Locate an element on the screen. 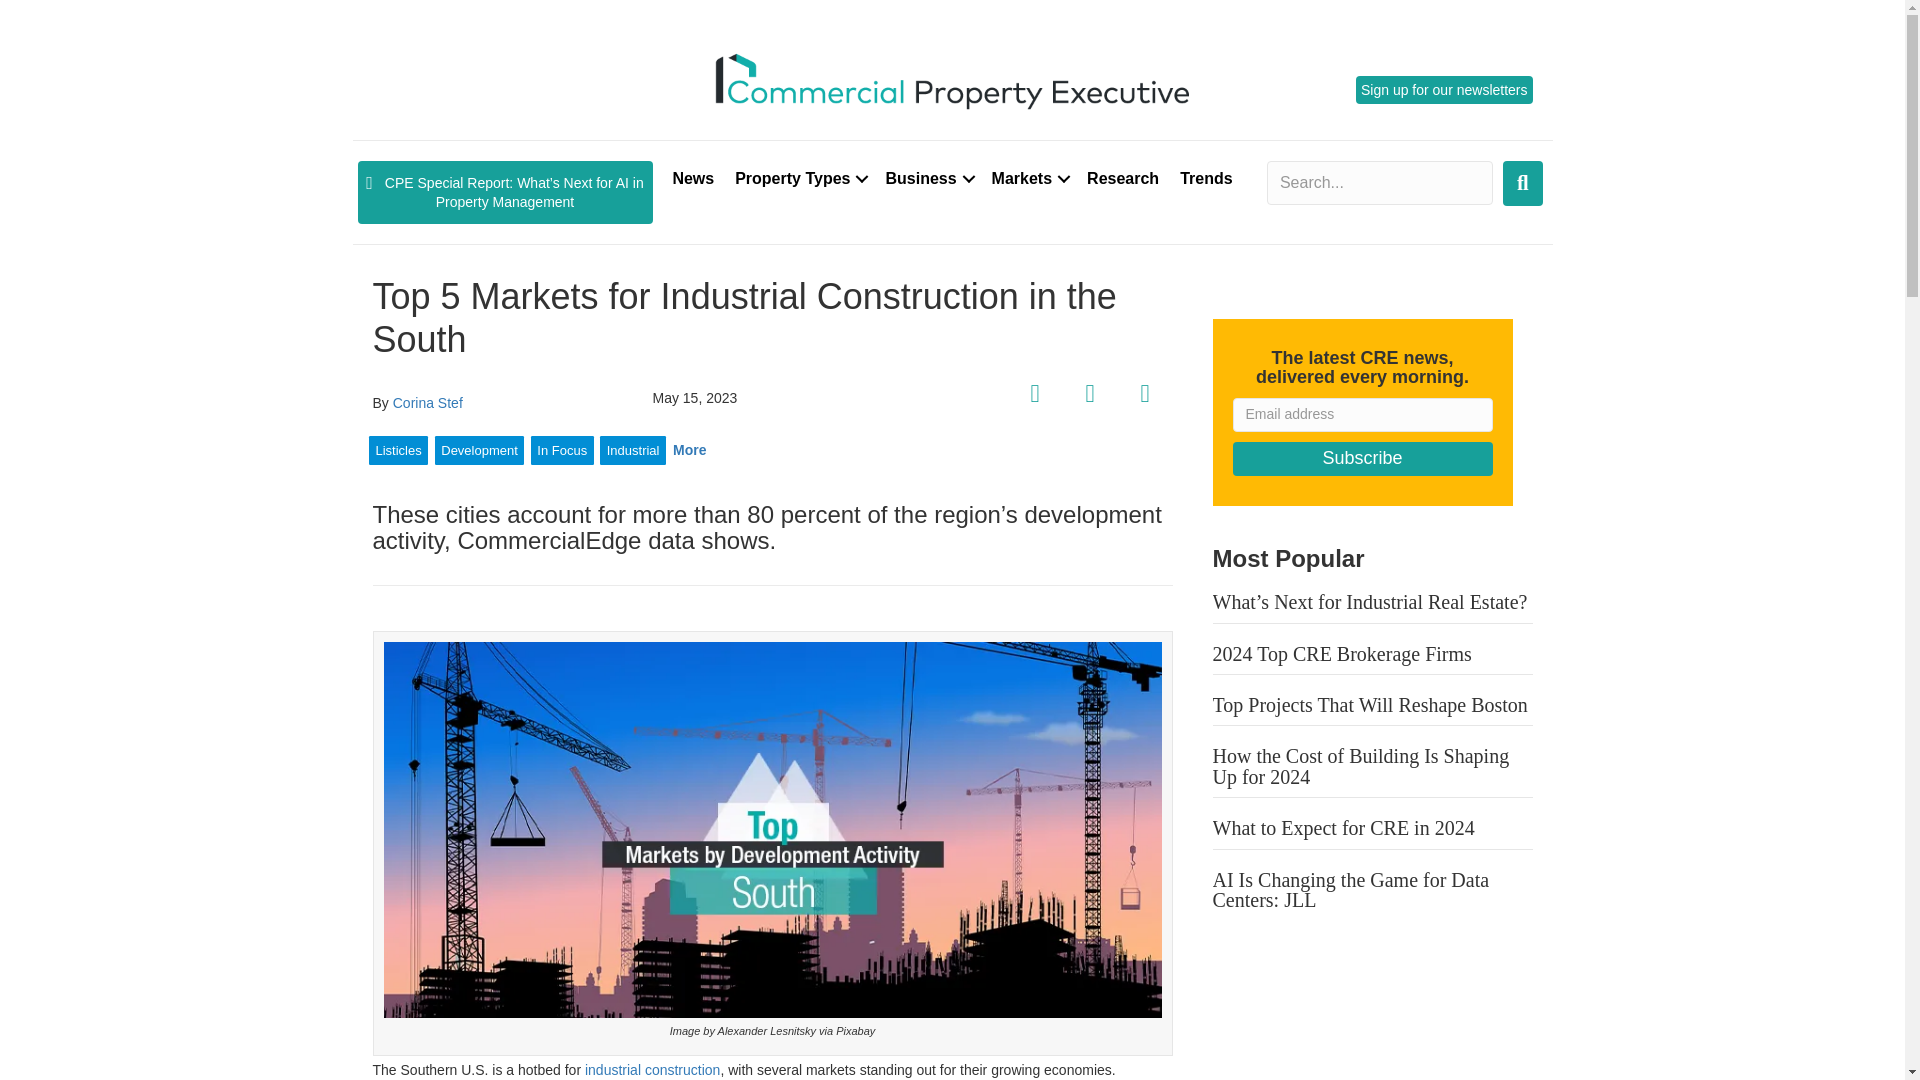 The width and height of the screenshot is (1920, 1080). Business is located at coordinates (927, 178).